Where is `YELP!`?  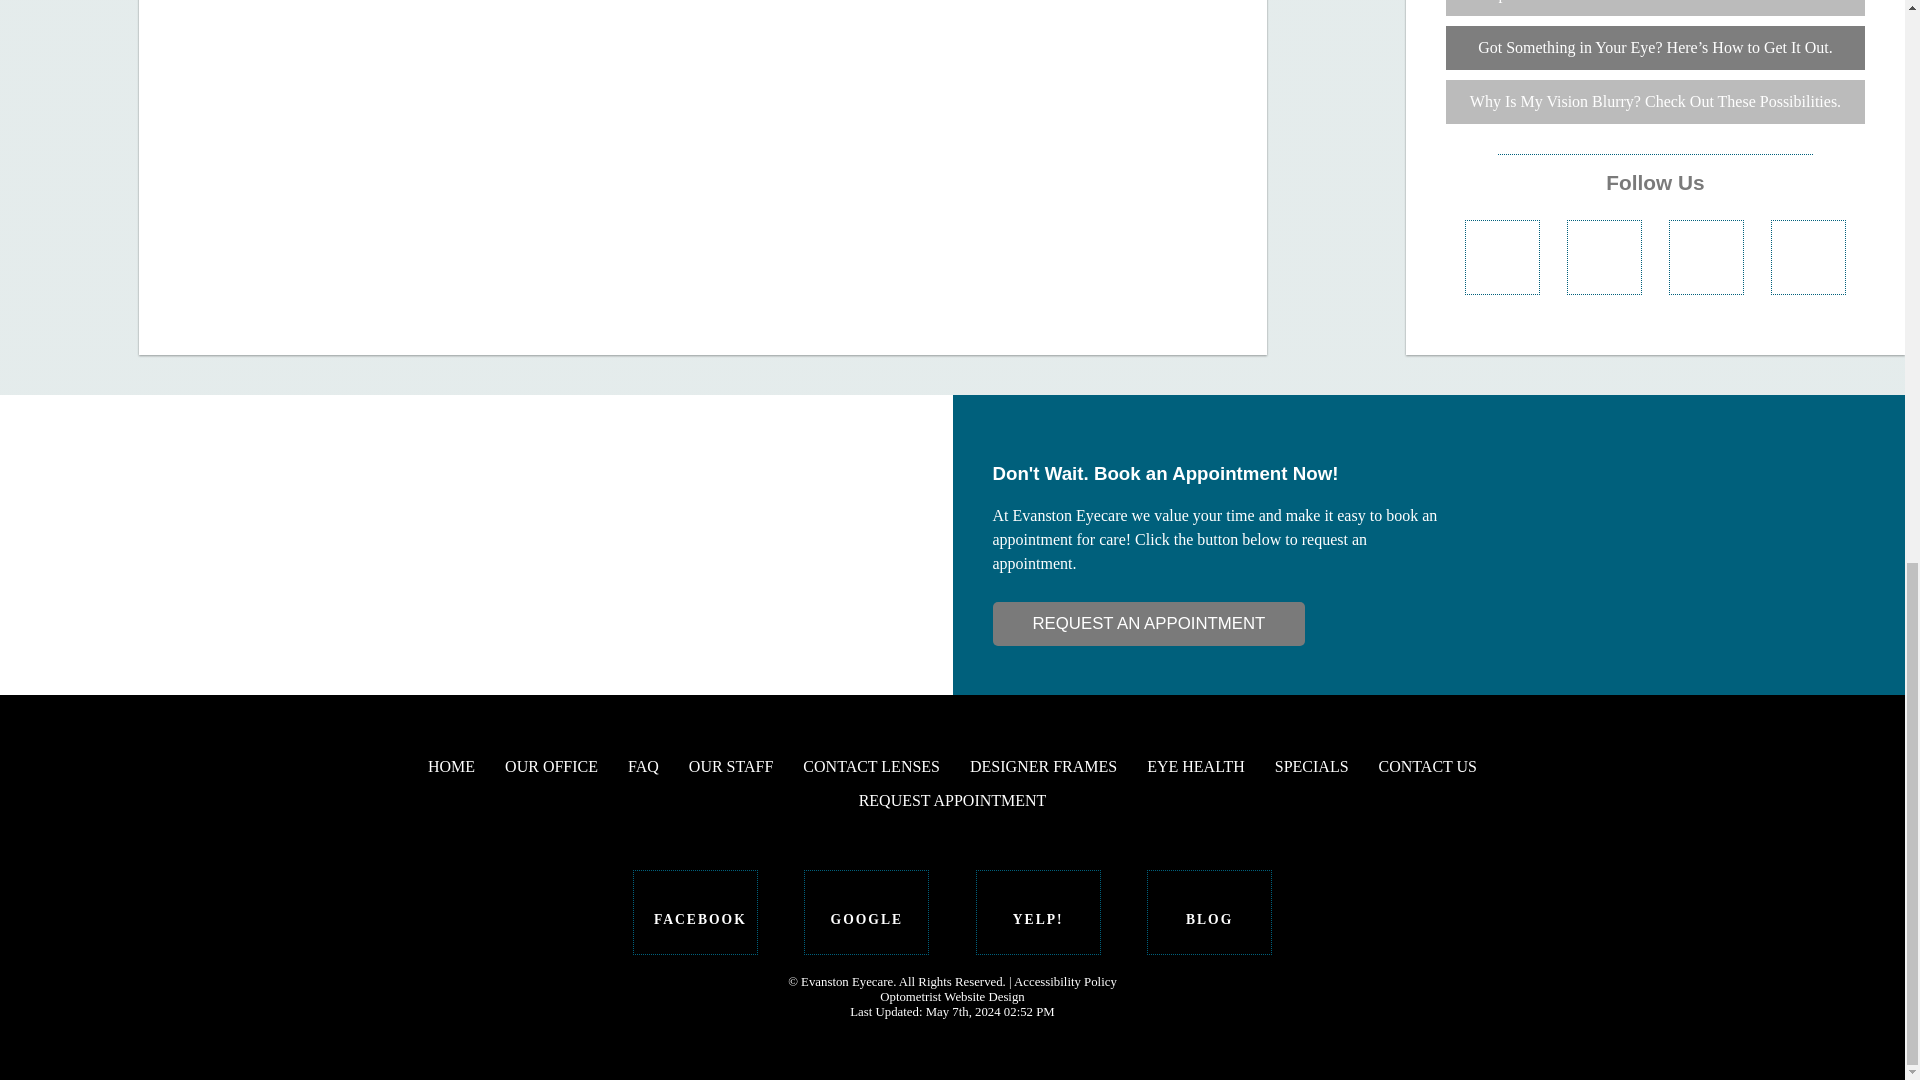
YELP! is located at coordinates (1038, 912).